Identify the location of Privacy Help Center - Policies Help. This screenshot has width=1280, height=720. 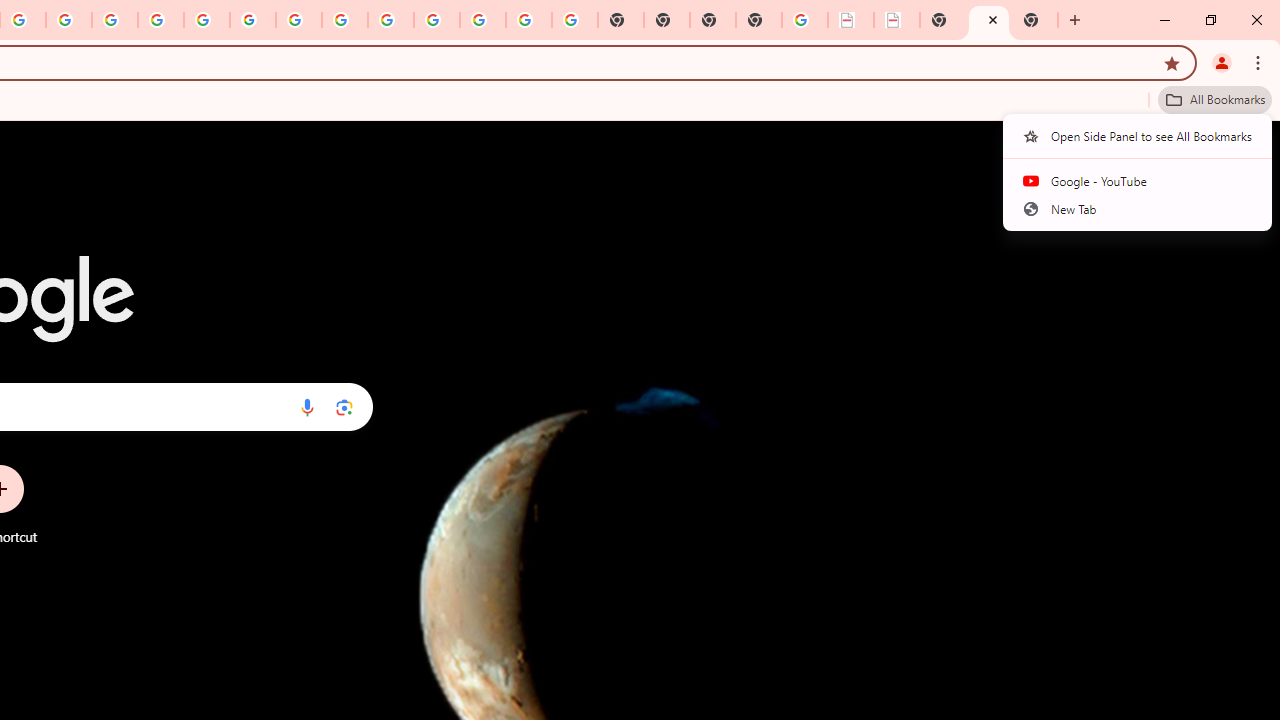
(161, 20).